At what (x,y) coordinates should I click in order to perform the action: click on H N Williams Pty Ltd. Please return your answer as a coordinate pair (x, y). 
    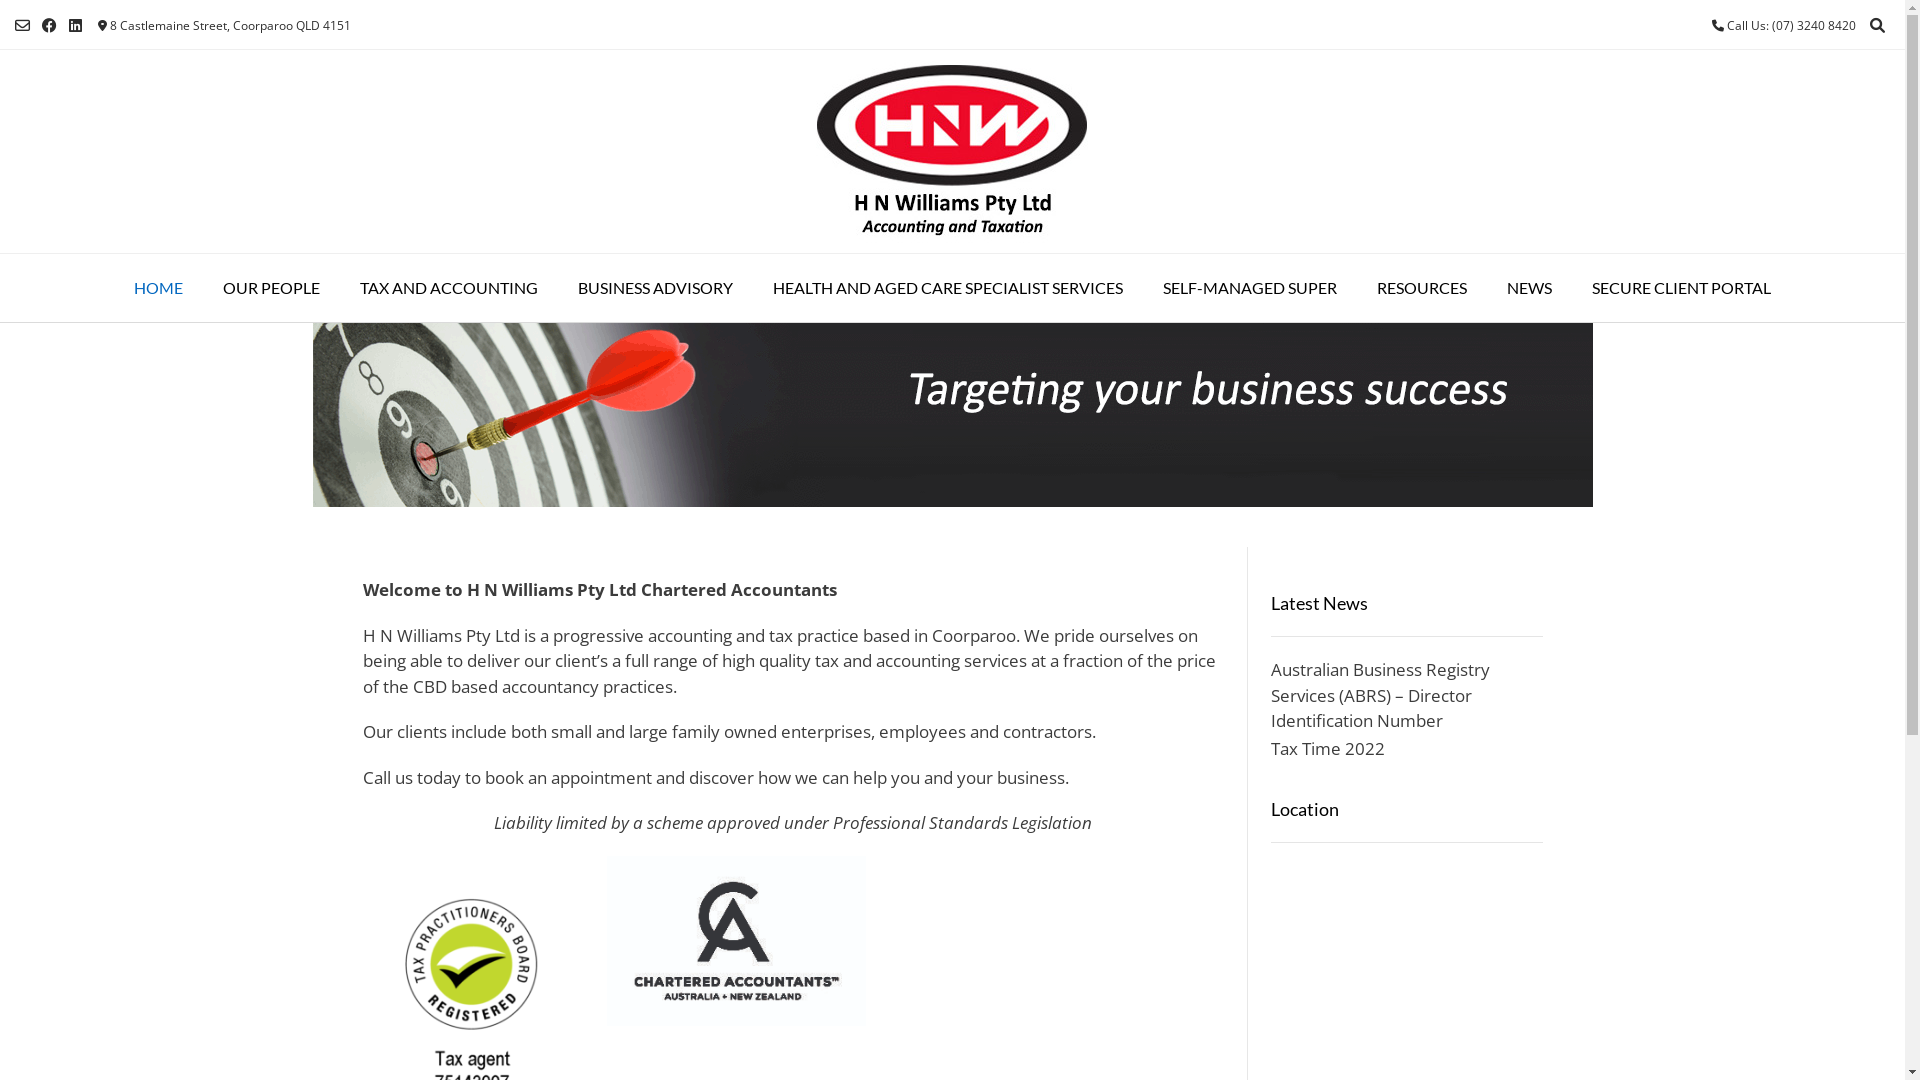
    Looking at the image, I should click on (952, 152).